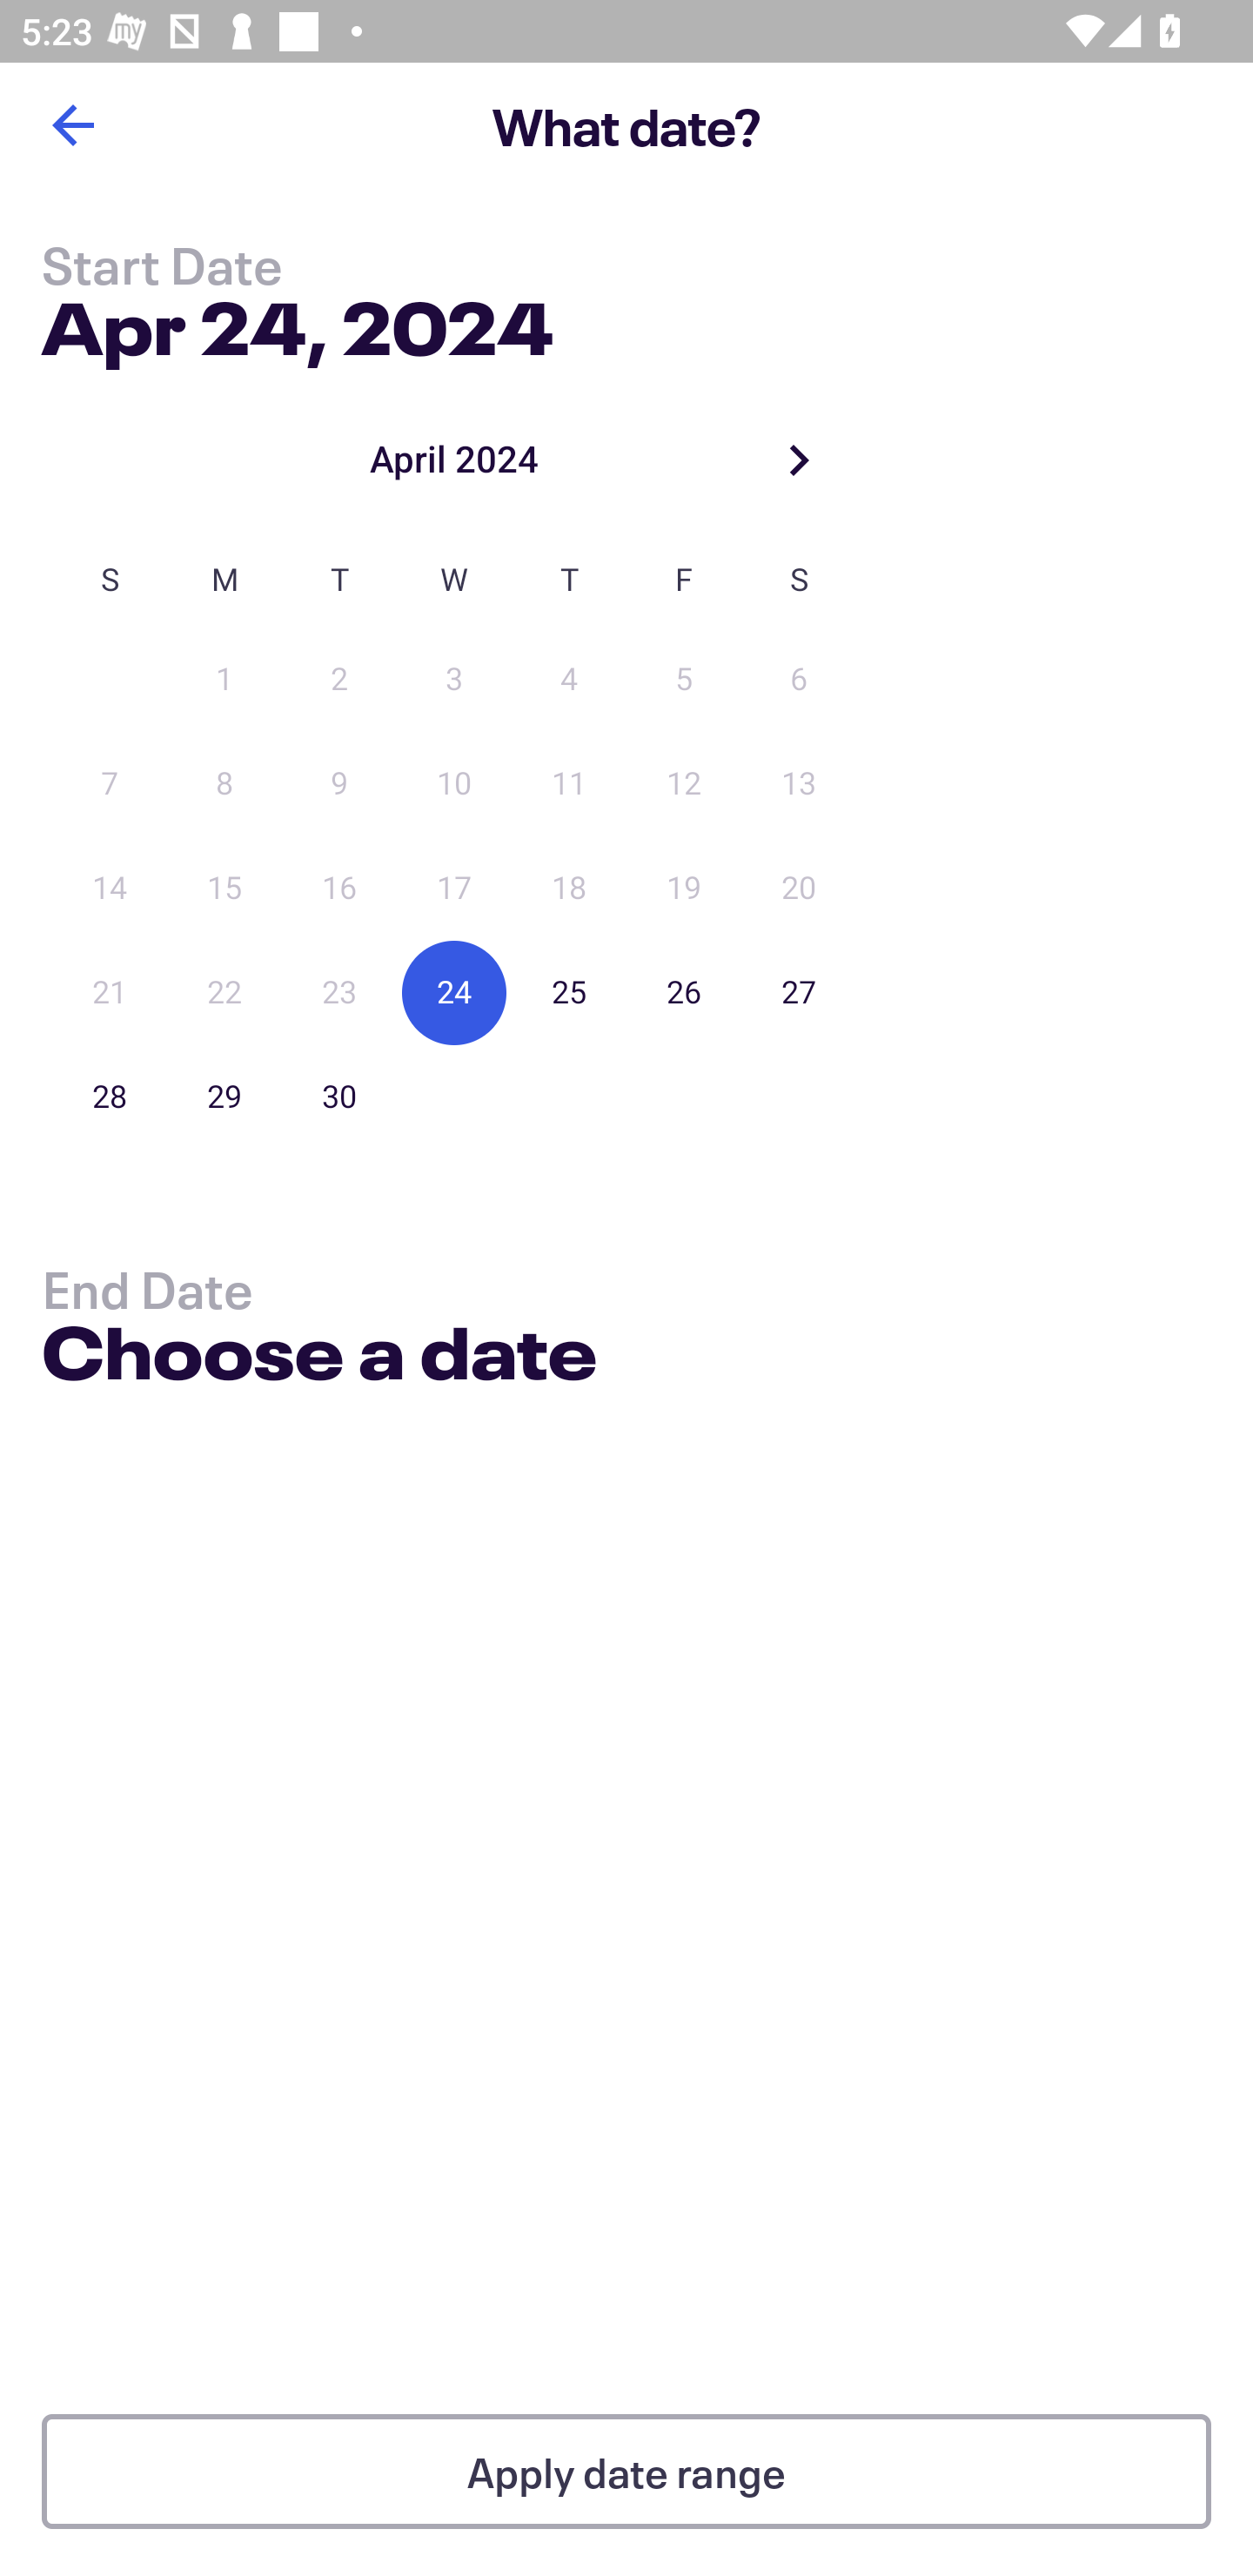  Describe the element at coordinates (454, 680) in the screenshot. I see `3 03 April 2024` at that location.